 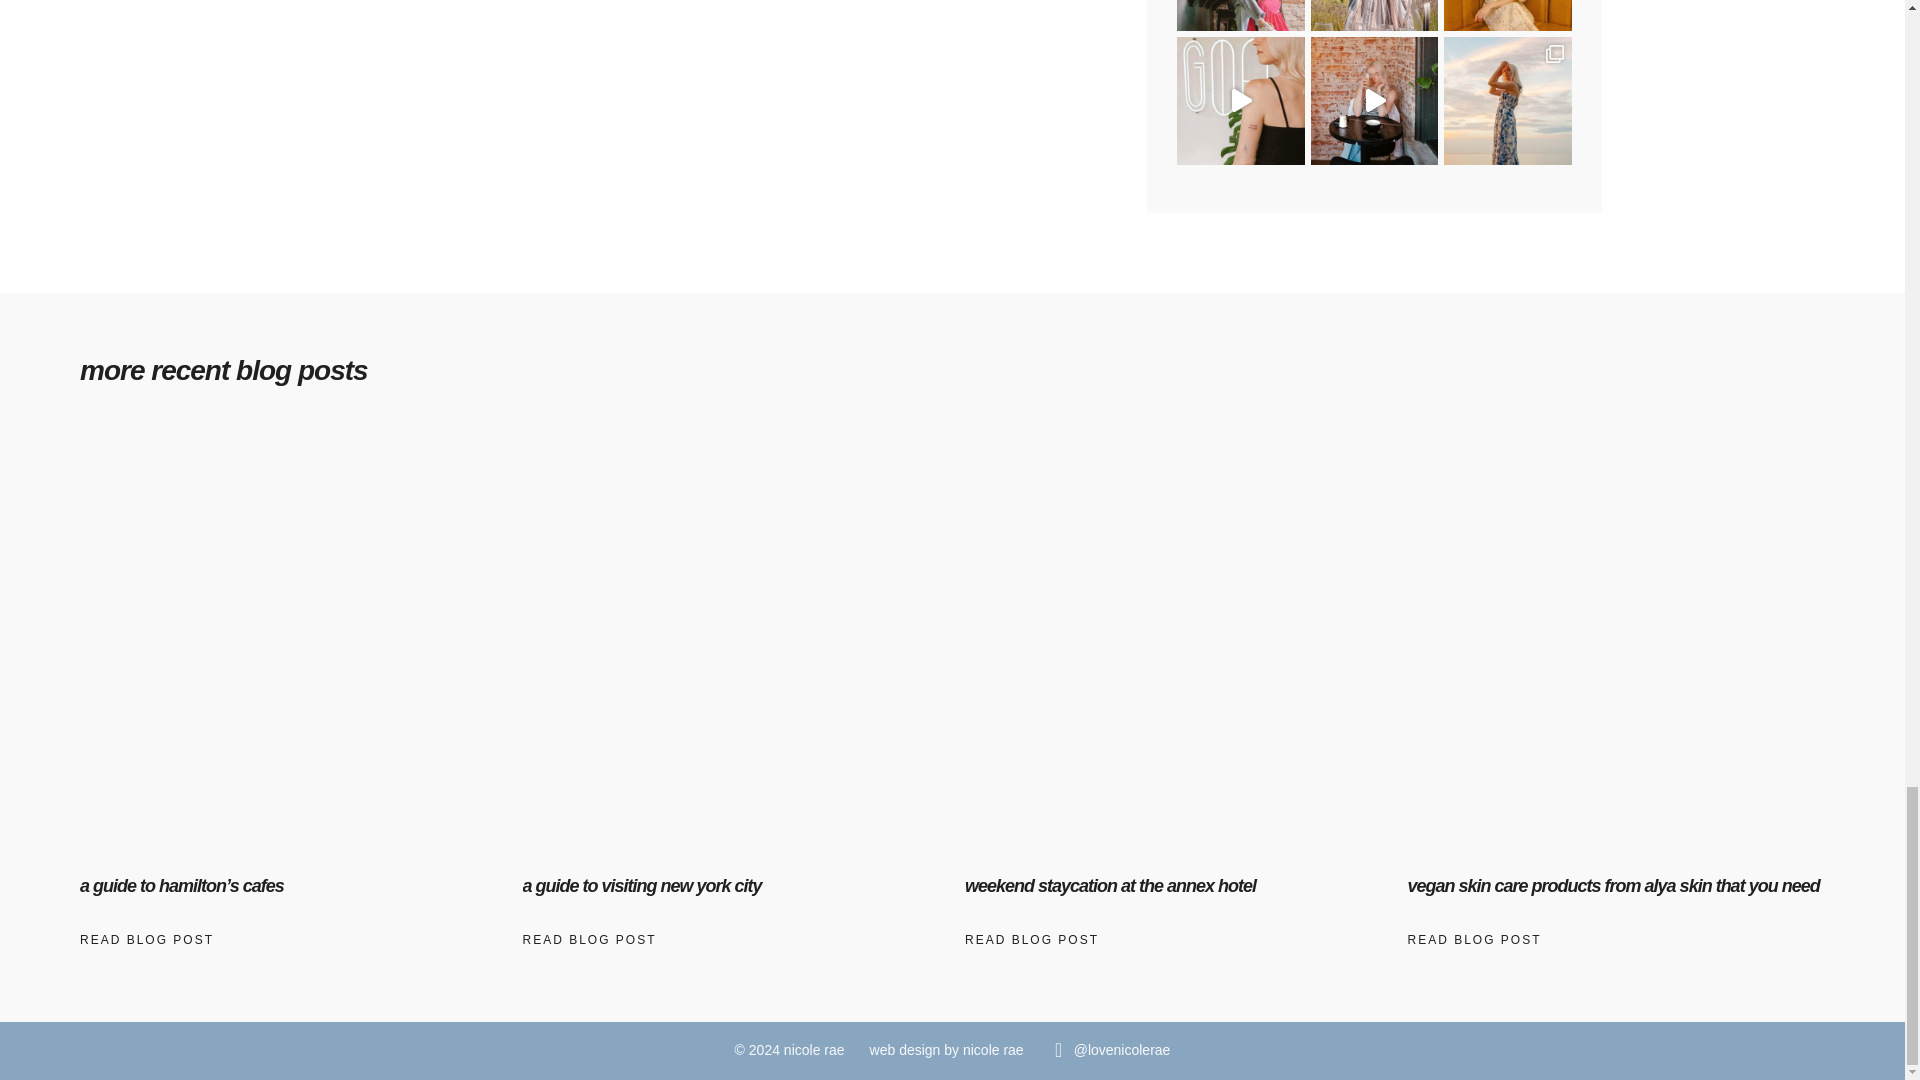 I want to click on lovenicolerae blogger instagram, so click(x=1058, y=1050).